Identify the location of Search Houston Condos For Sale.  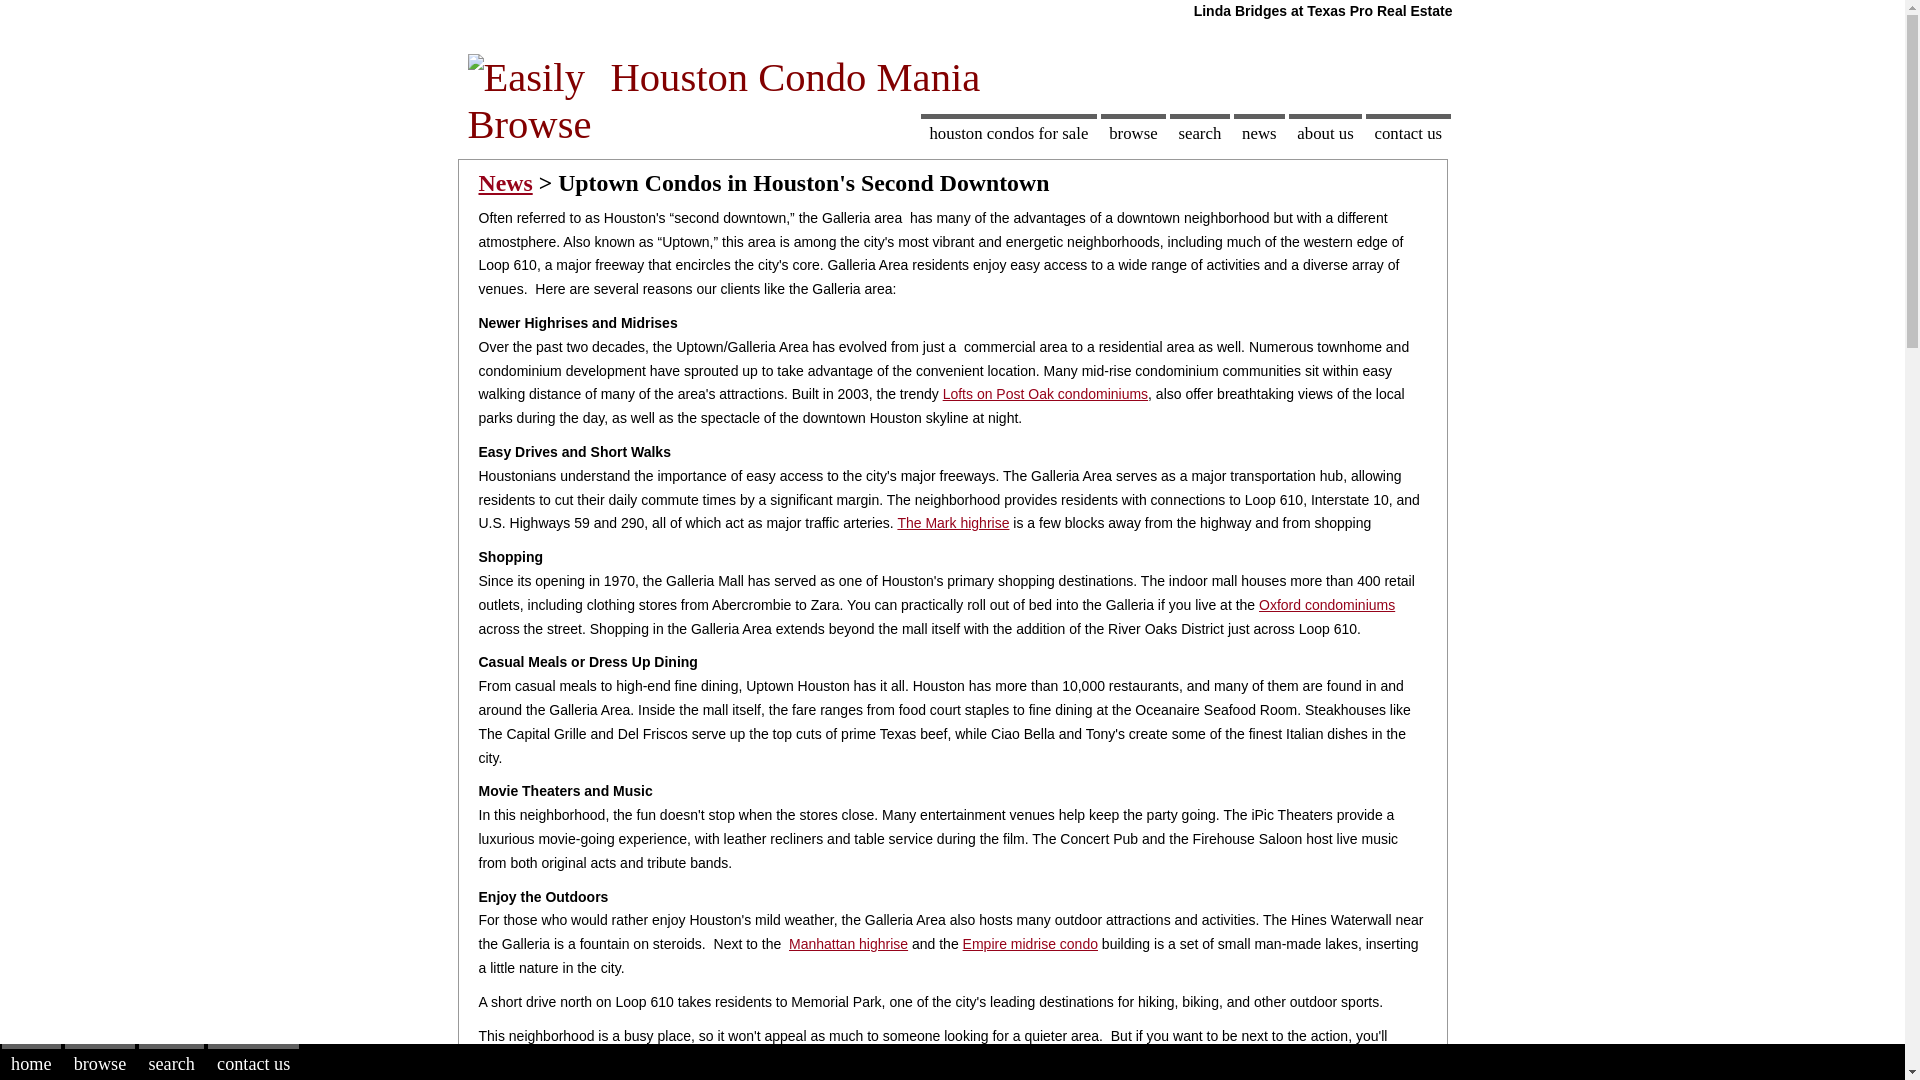
(1200, 132).